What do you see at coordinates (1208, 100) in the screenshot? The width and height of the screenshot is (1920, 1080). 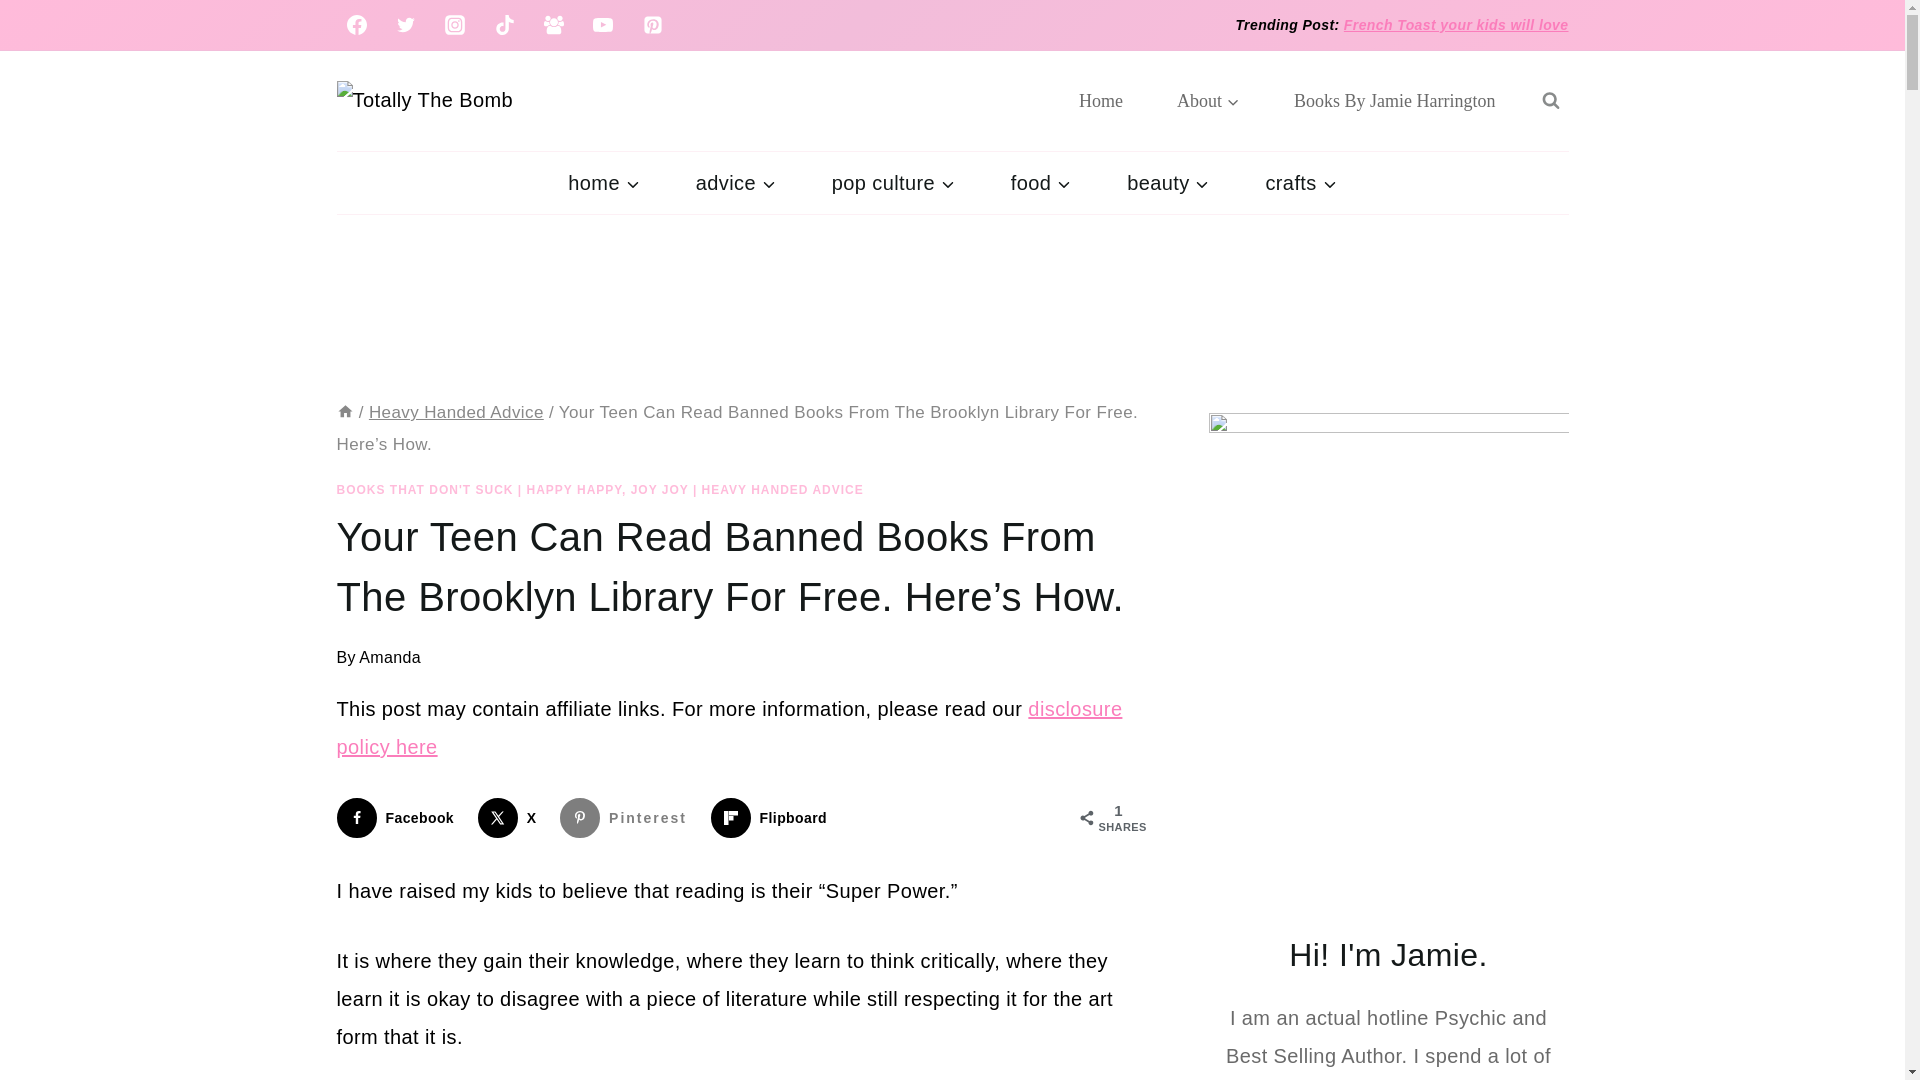 I see `About` at bounding box center [1208, 100].